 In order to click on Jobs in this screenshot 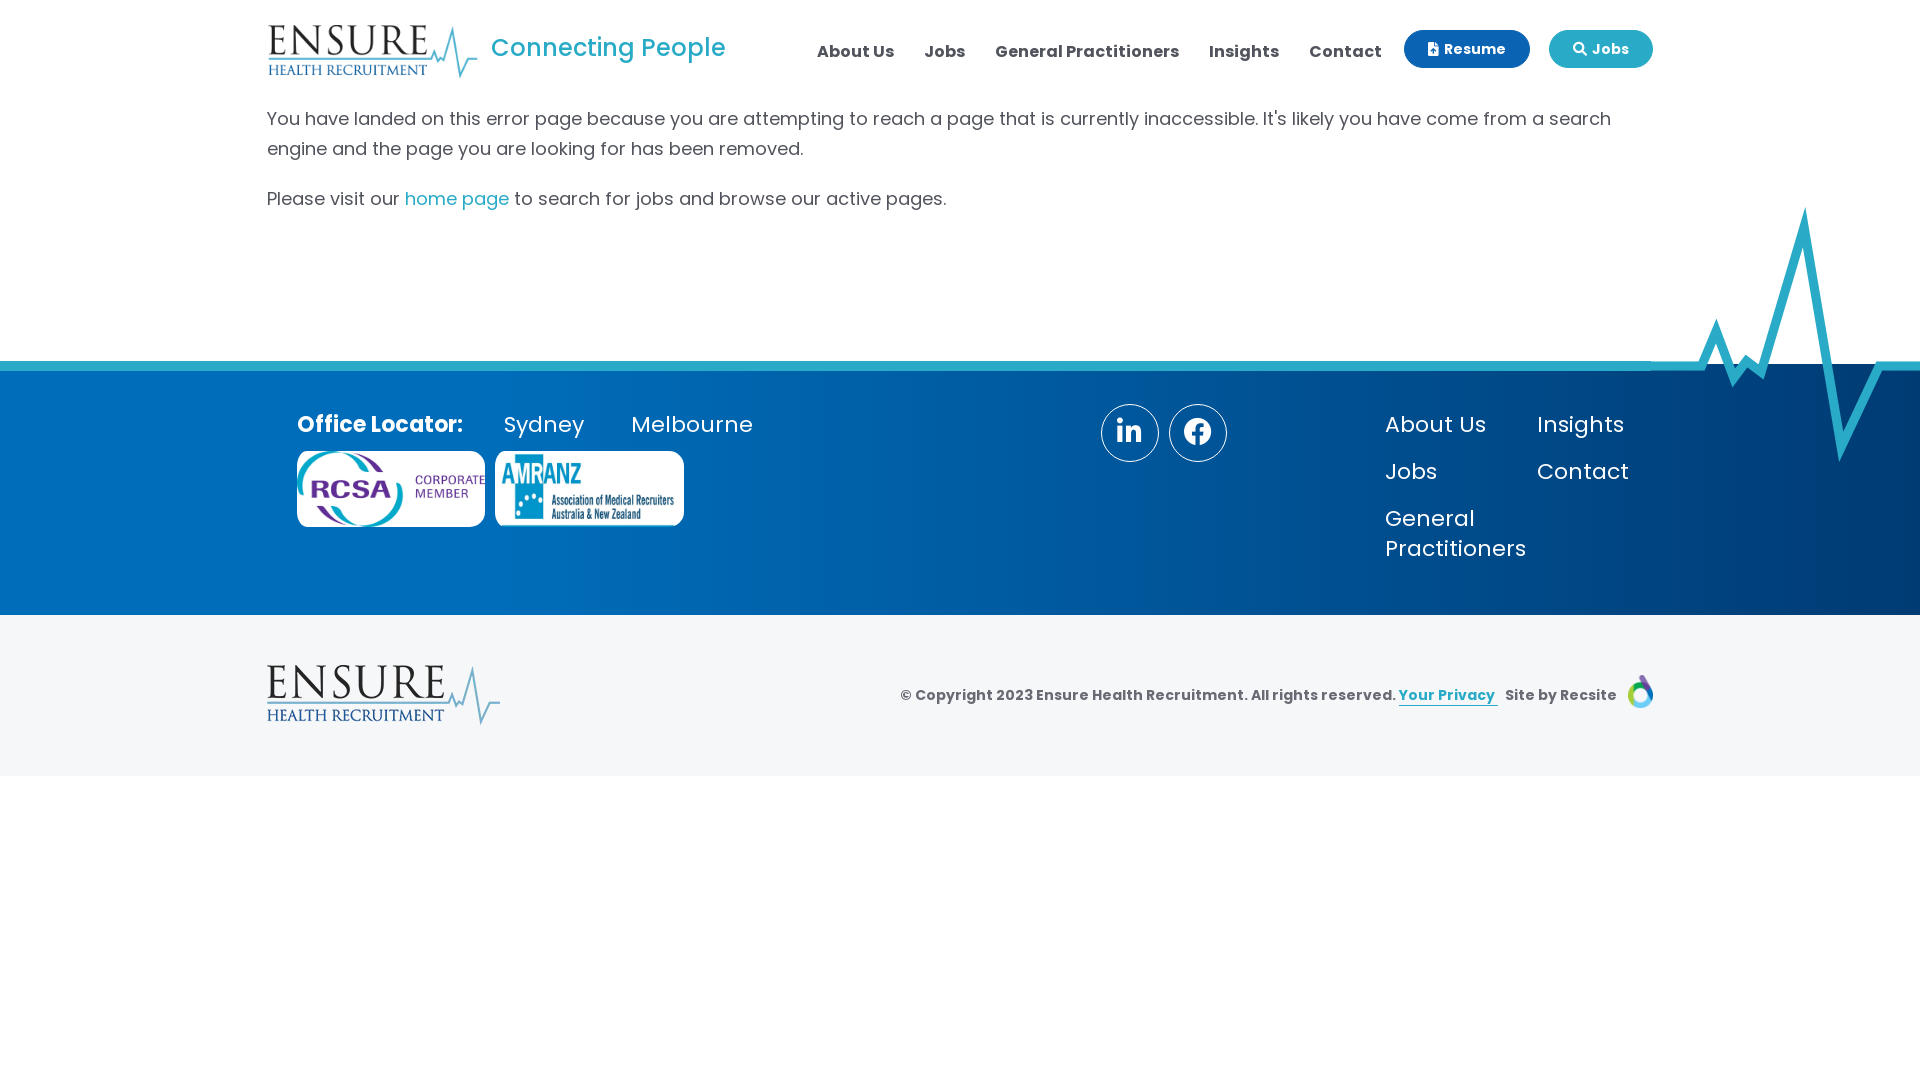, I will do `click(1410, 472)`.